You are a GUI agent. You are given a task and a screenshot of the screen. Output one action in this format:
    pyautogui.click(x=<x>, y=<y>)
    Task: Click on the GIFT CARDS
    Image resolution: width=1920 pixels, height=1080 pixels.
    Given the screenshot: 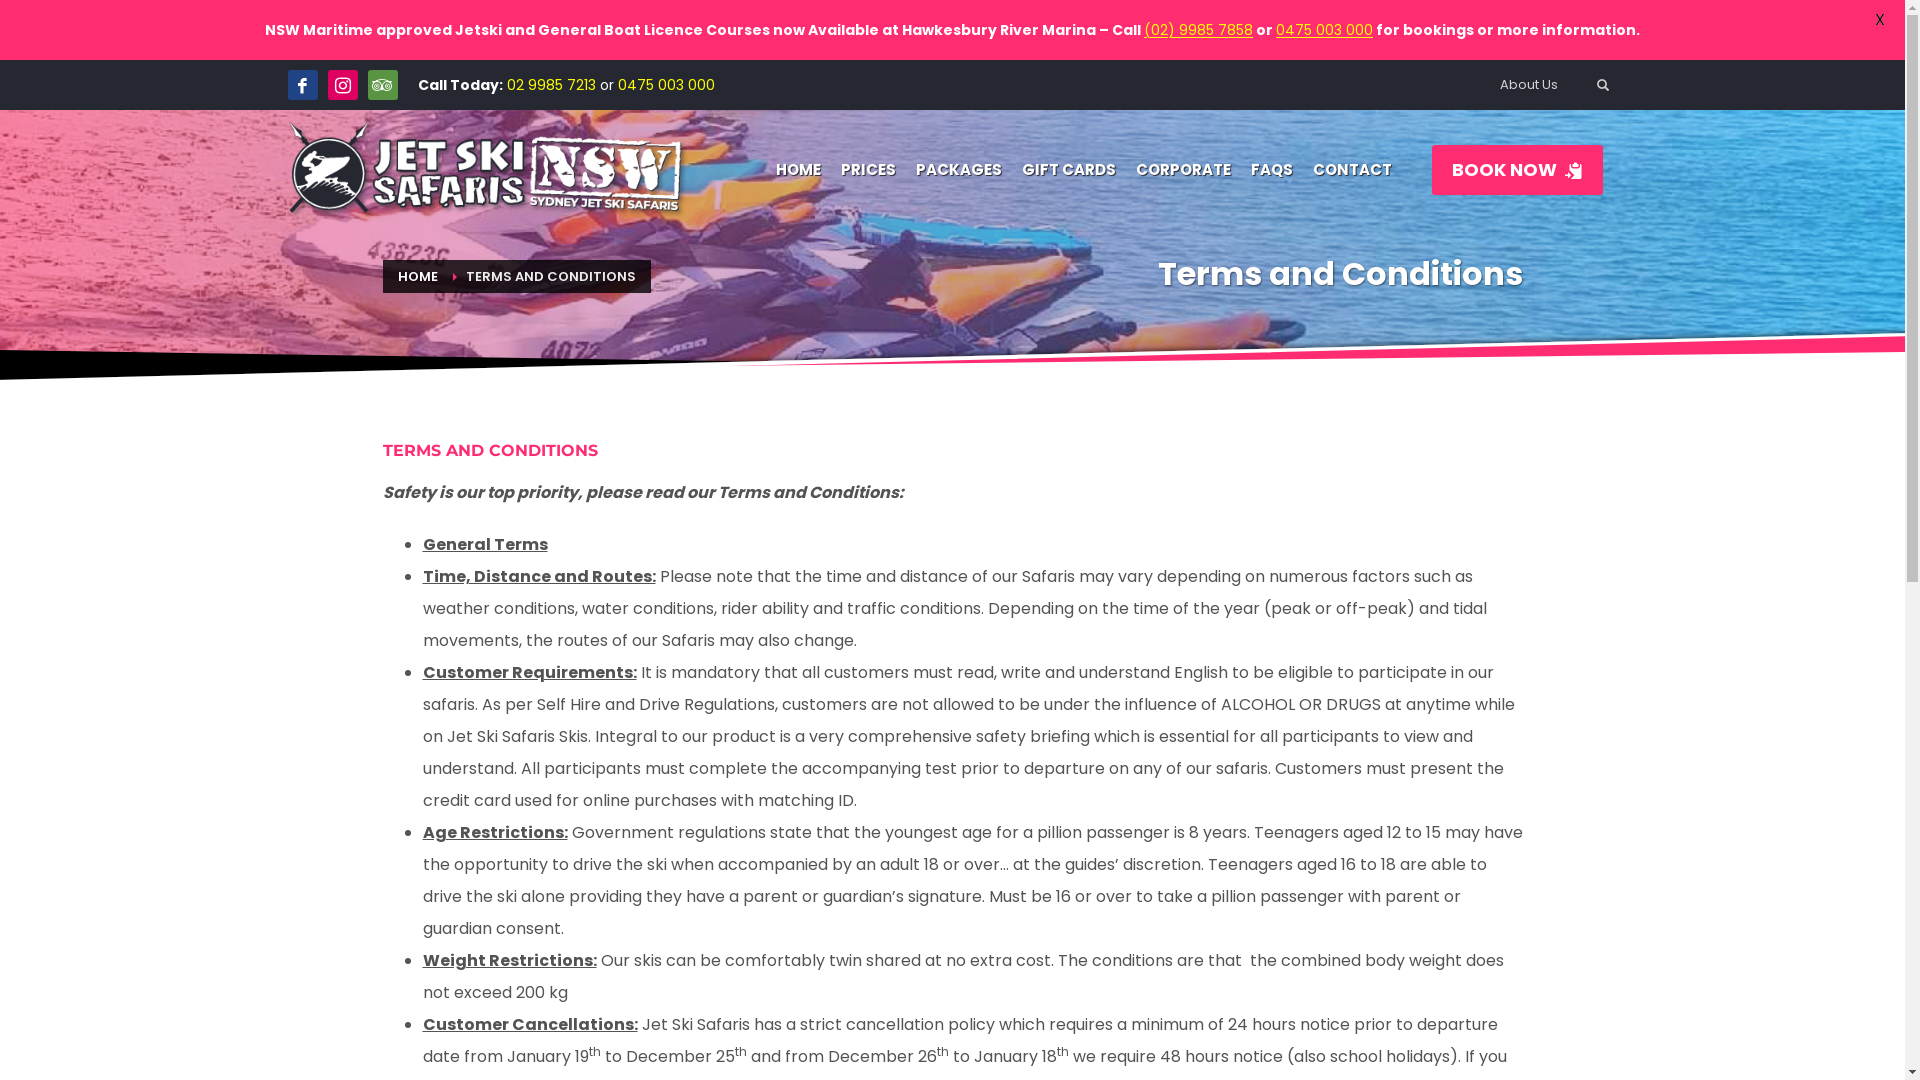 What is the action you would take?
    pyautogui.click(x=1069, y=170)
    